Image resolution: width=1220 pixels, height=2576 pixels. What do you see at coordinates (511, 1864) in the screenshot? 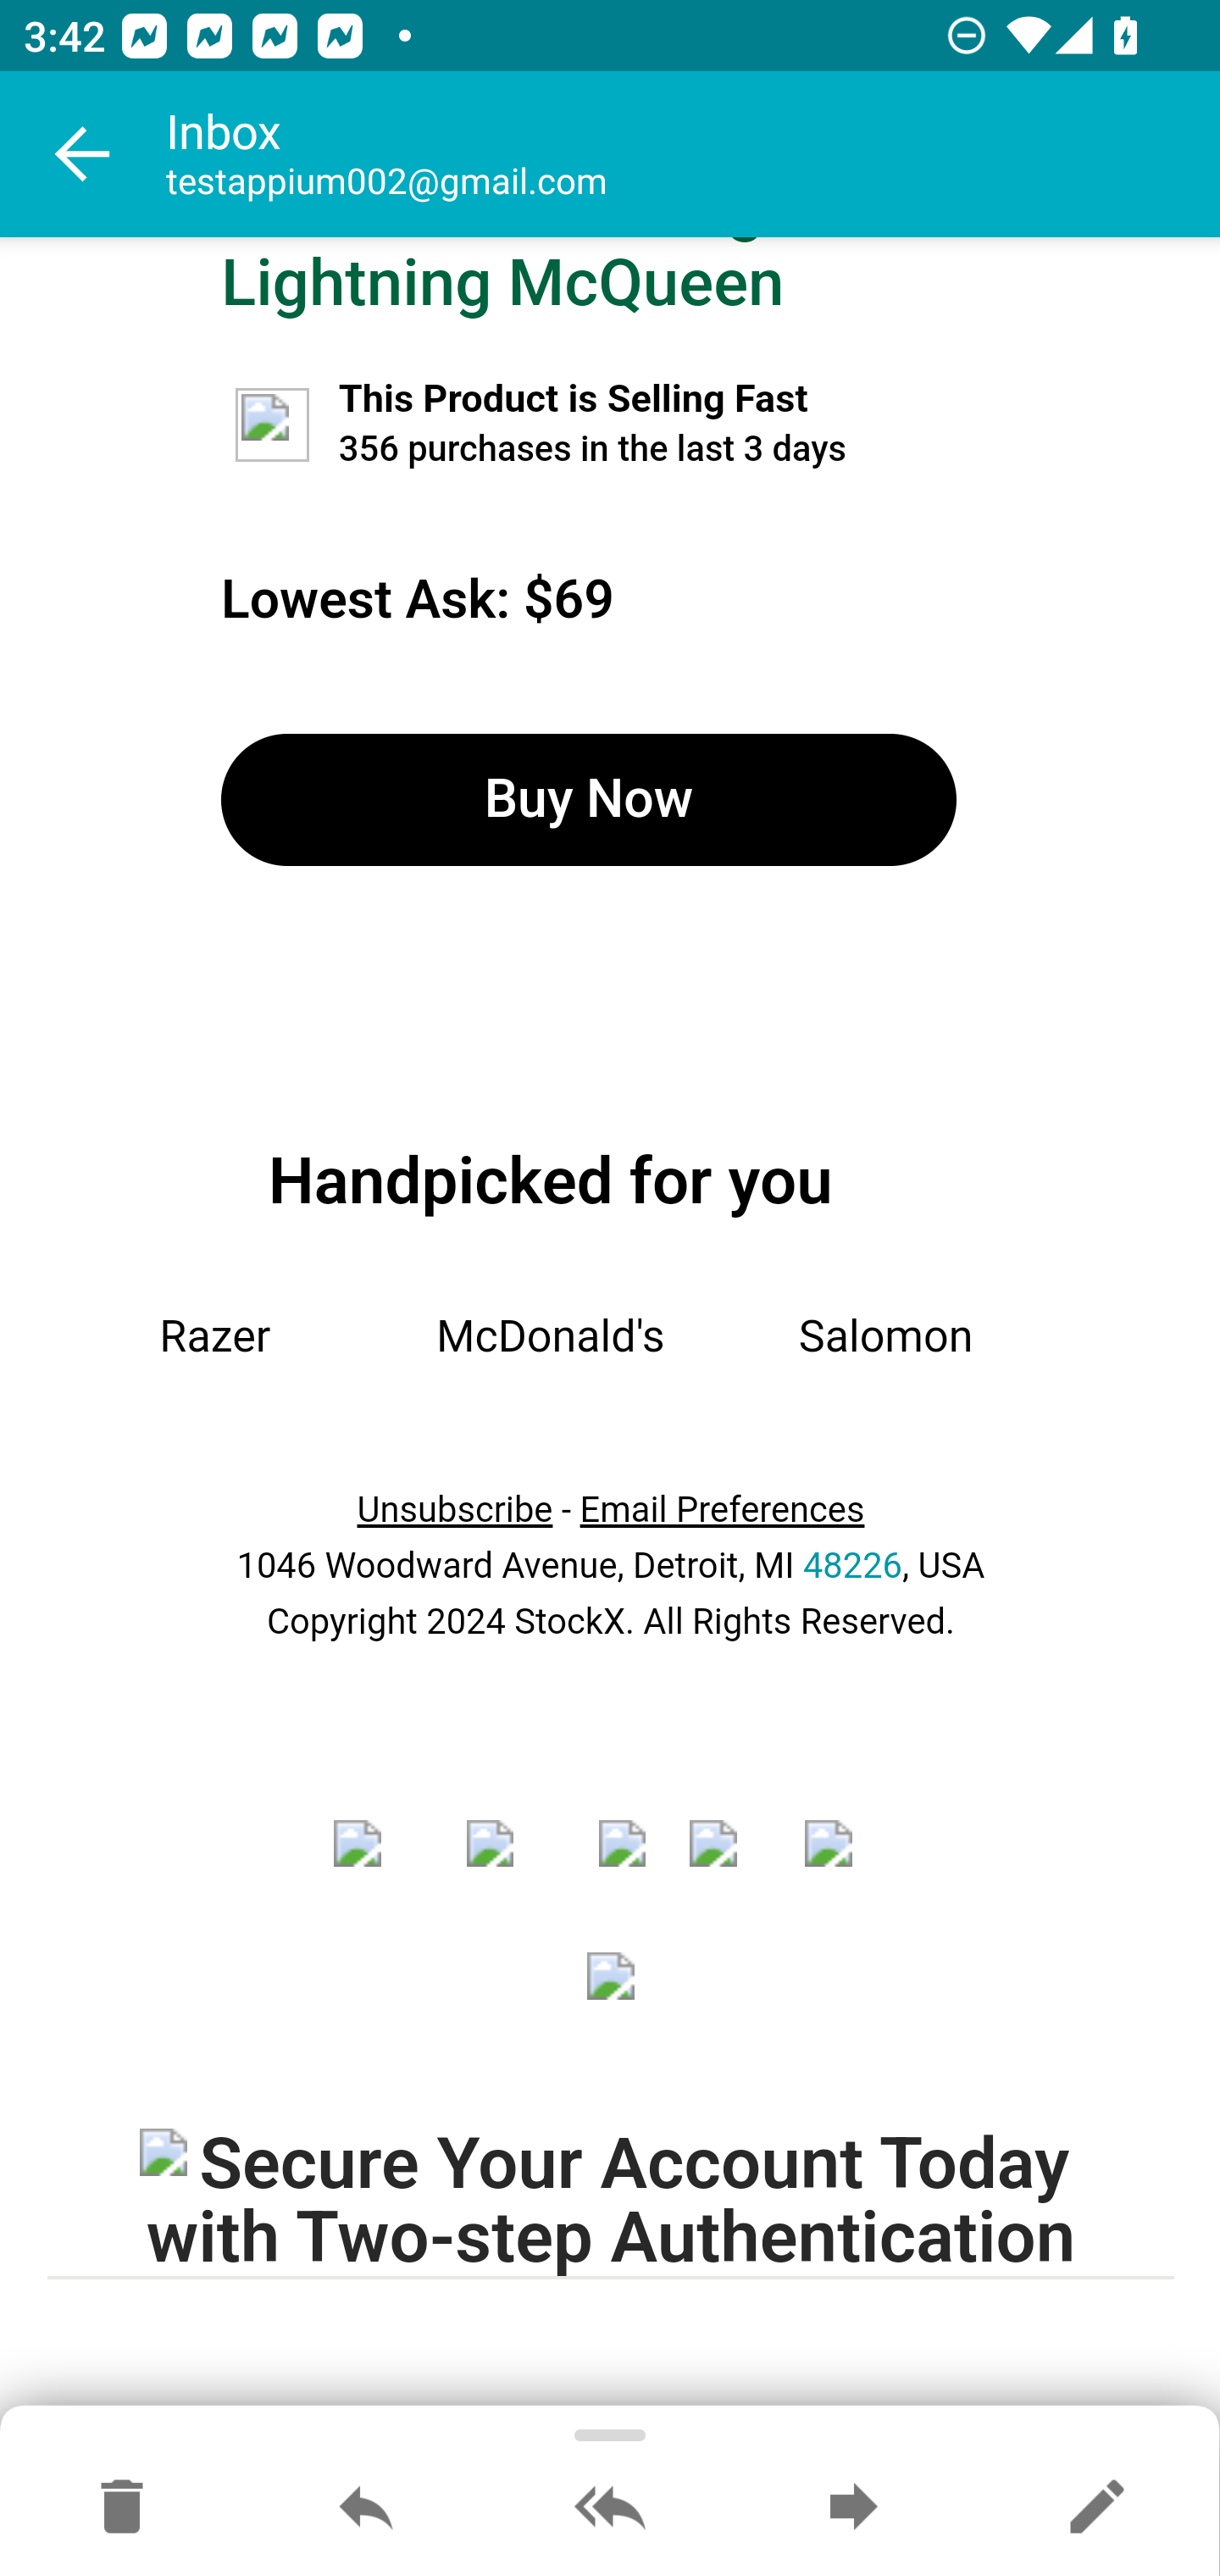
I see `twitter` at bounding box center [511, 1864].